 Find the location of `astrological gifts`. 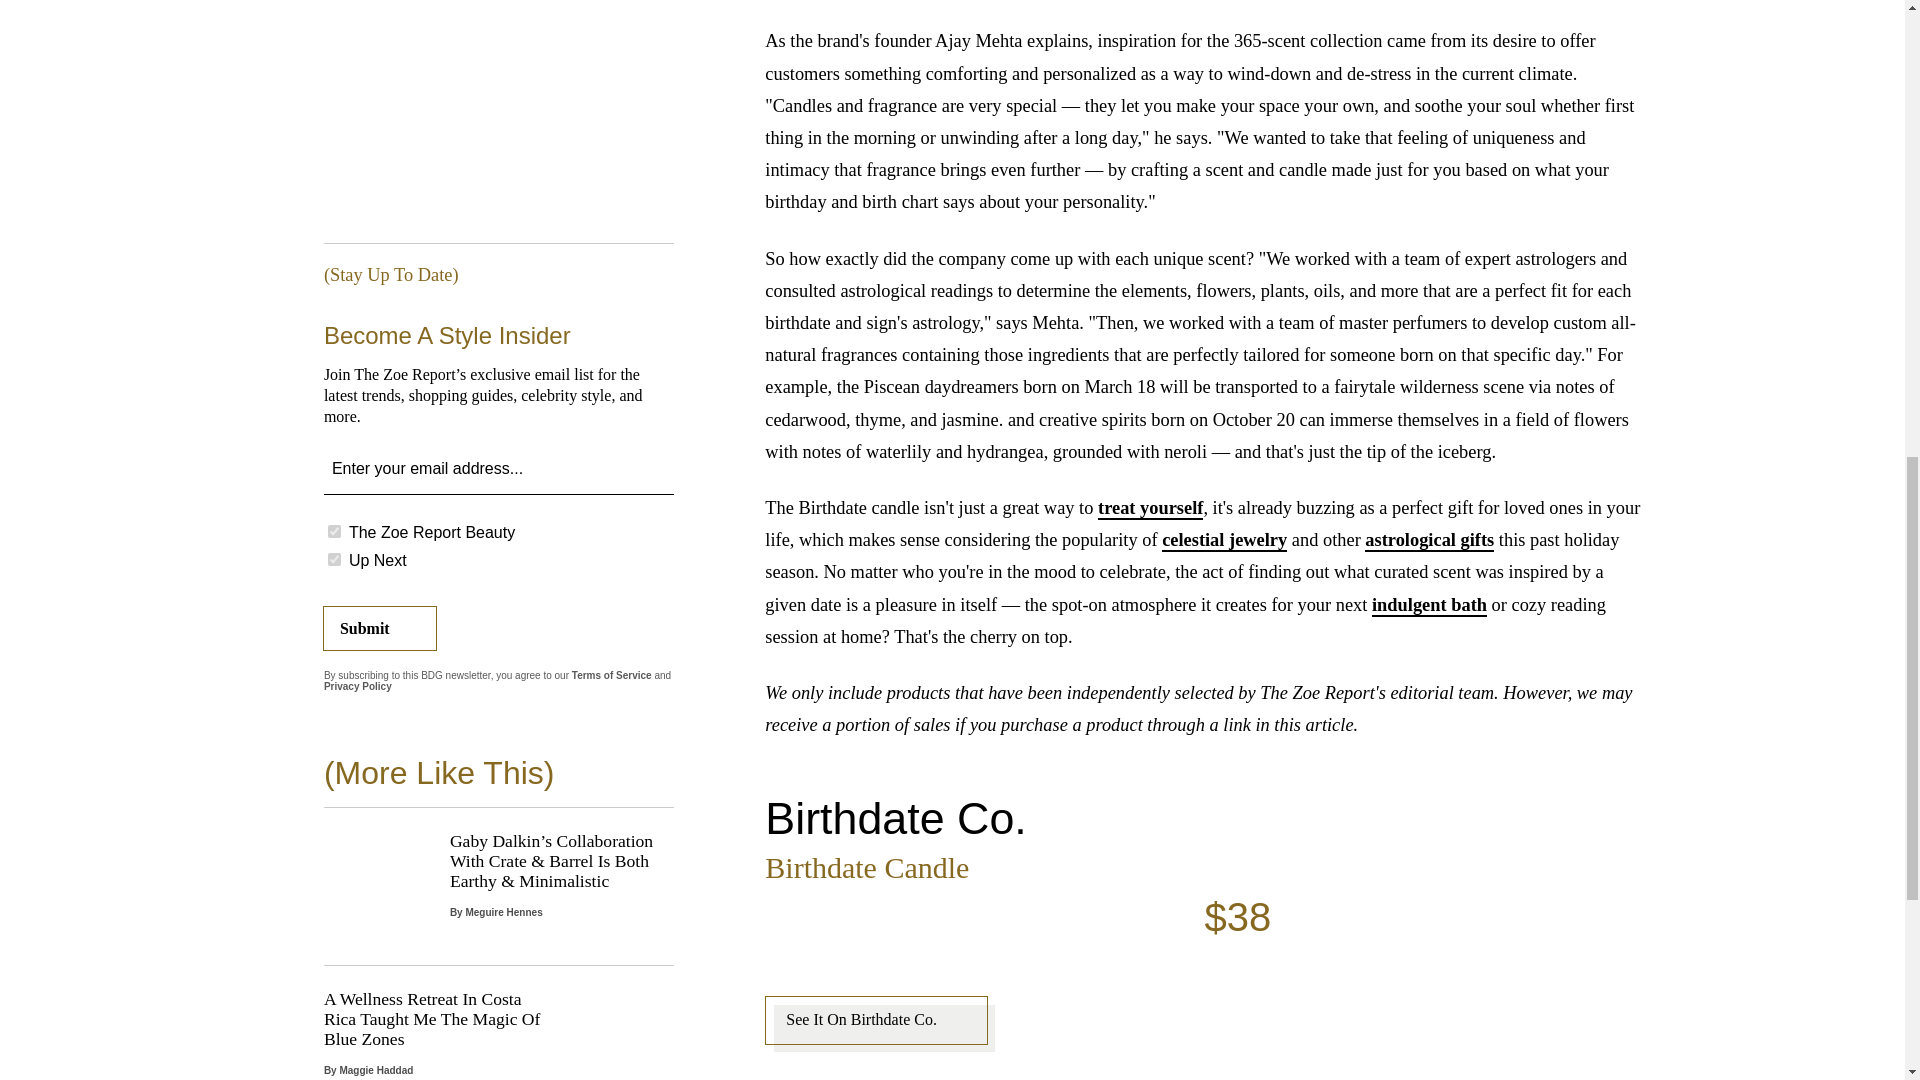

astrological gifts is located at coordinates (1429, 540).